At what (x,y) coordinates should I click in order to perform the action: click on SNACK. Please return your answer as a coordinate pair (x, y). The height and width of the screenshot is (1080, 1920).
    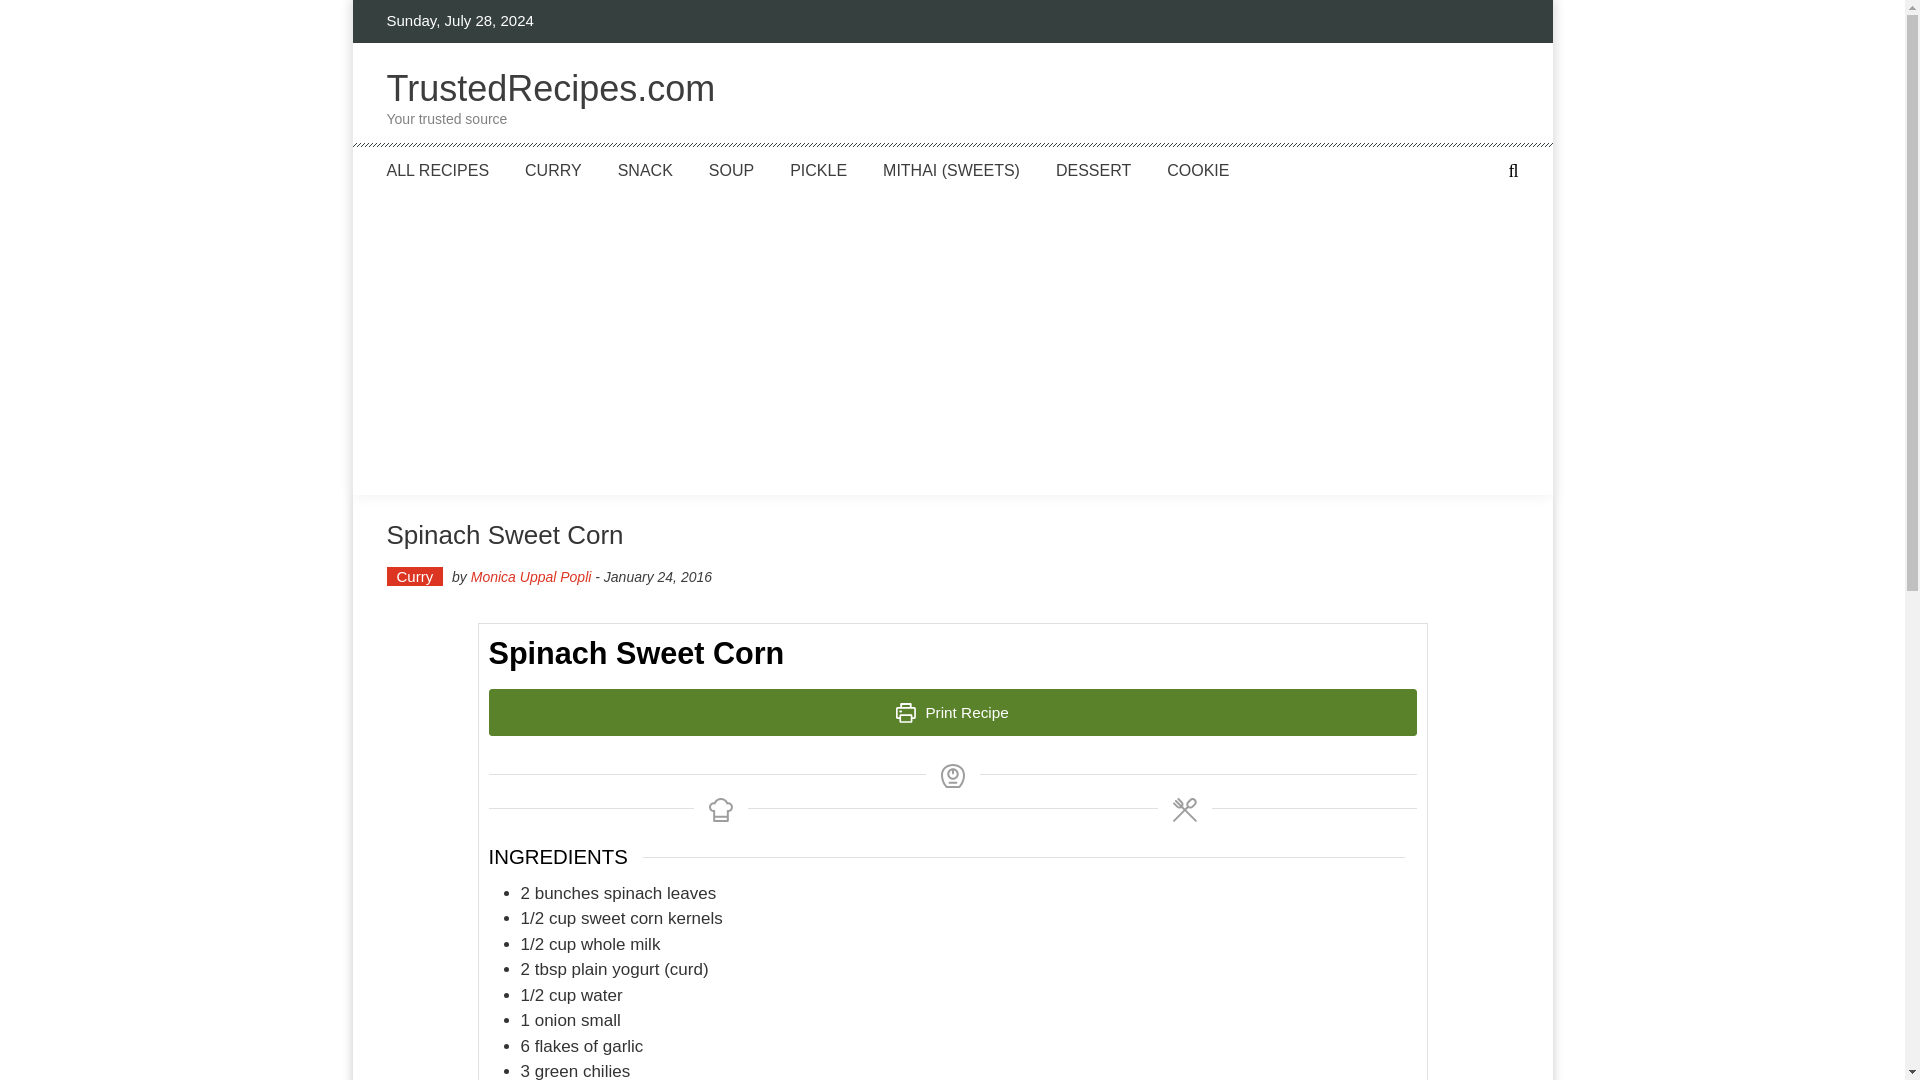
    Looking at the image, I should click on (530, 577).